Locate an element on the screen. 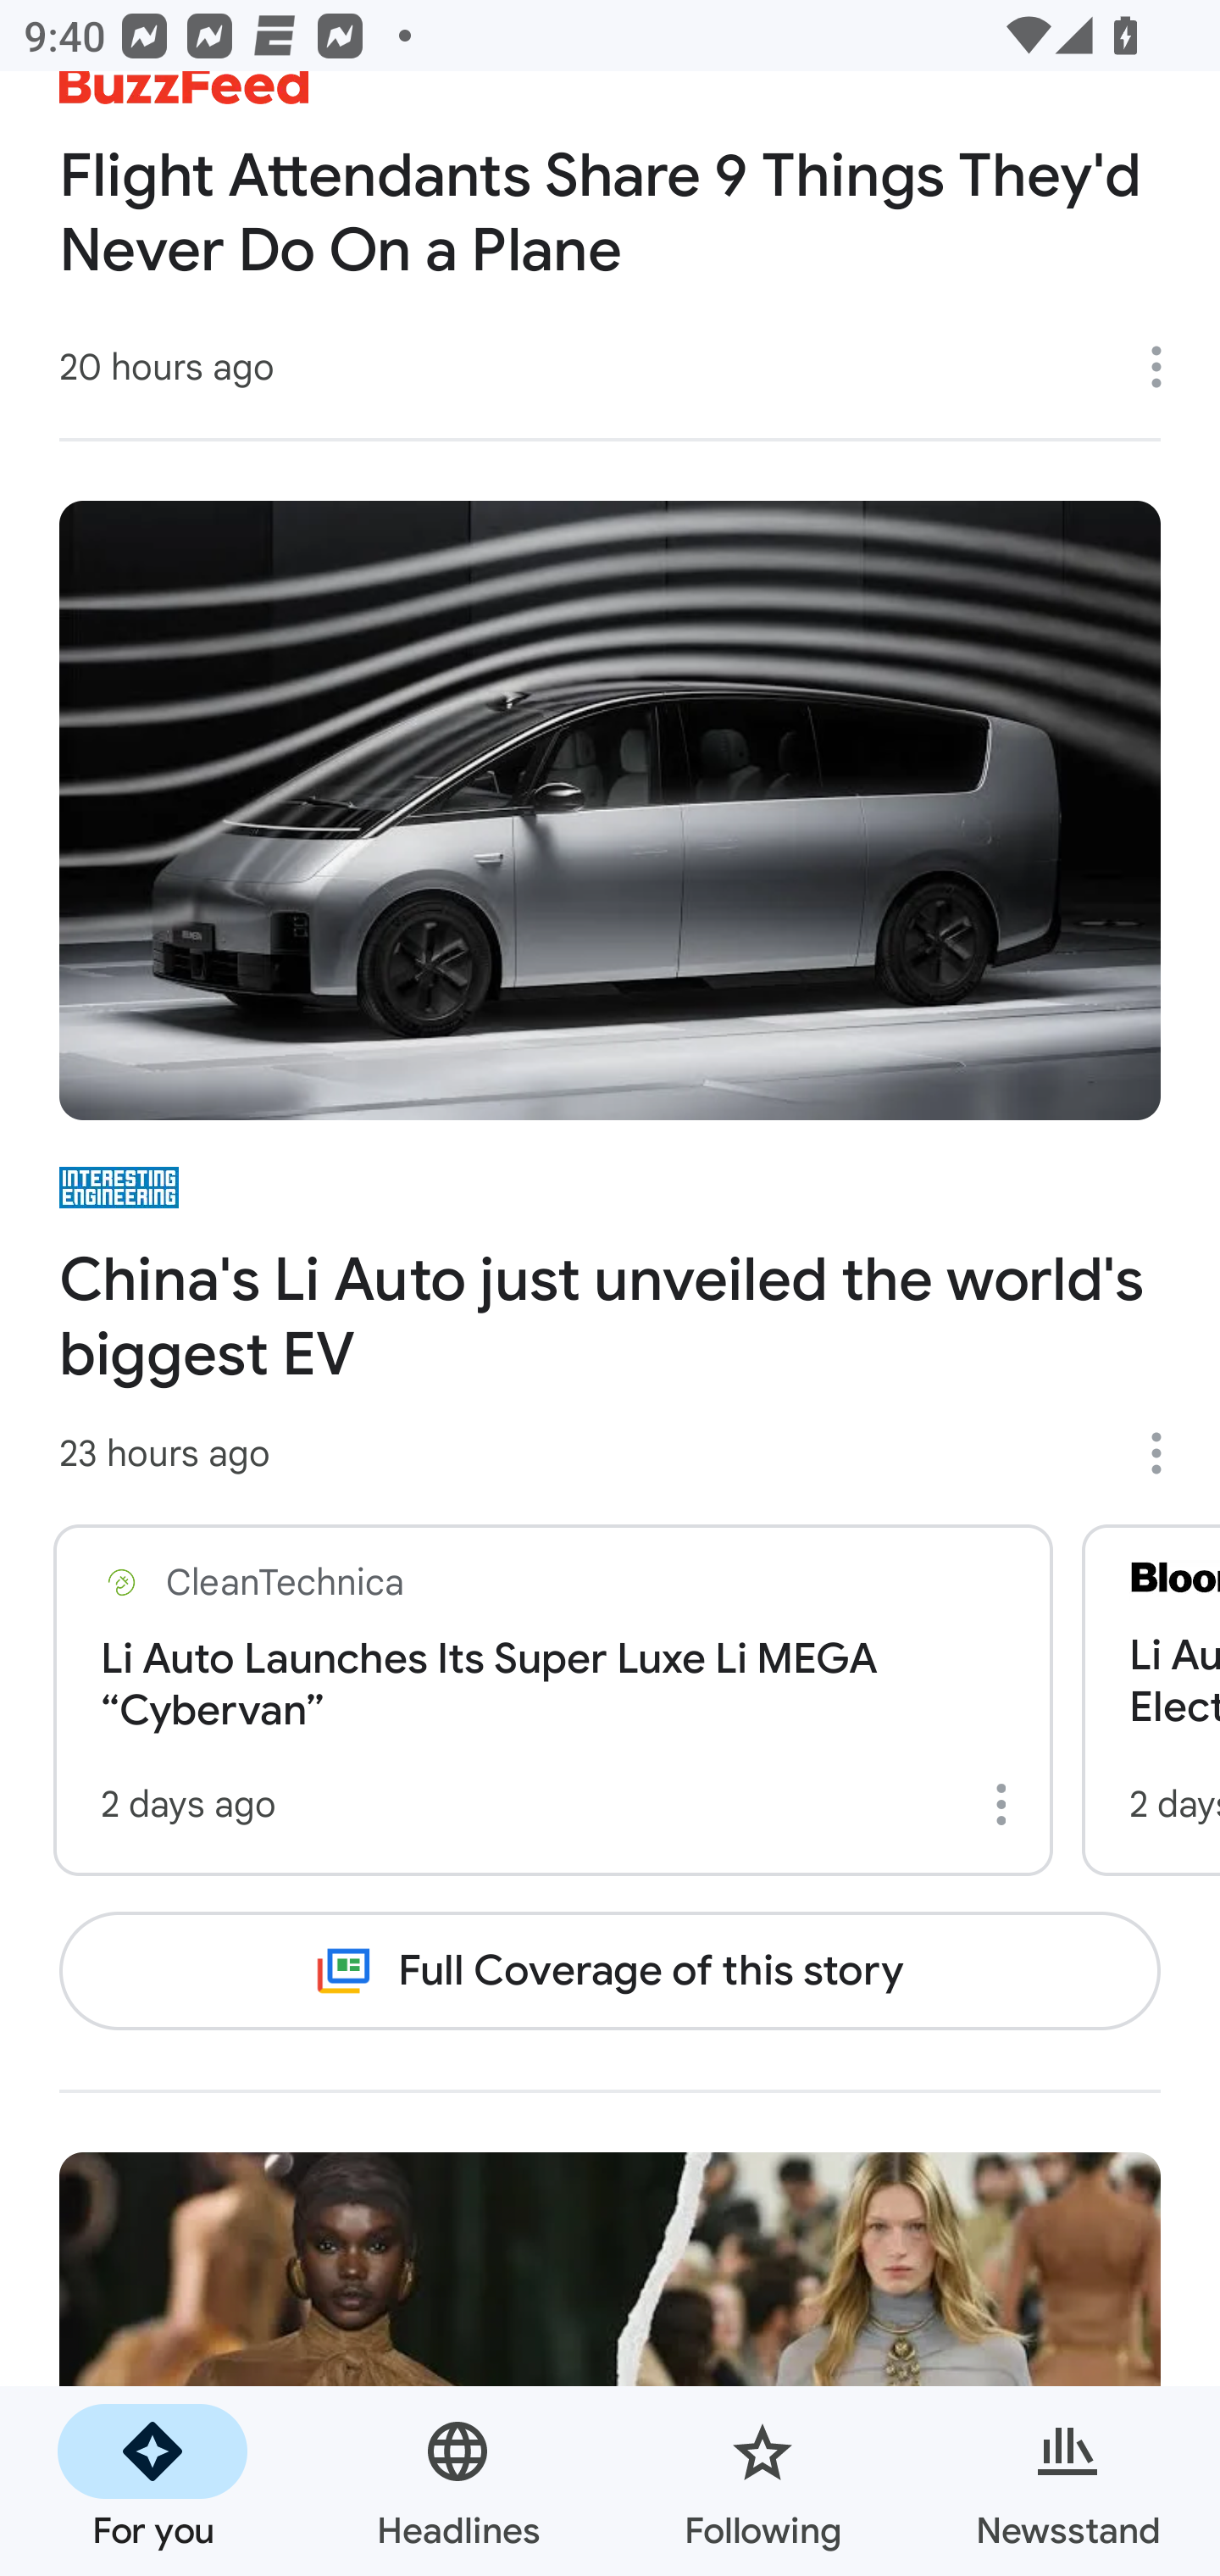 The image size is (1220, 2576). Full Coverage of this story is located at coordinates (610, 1970).